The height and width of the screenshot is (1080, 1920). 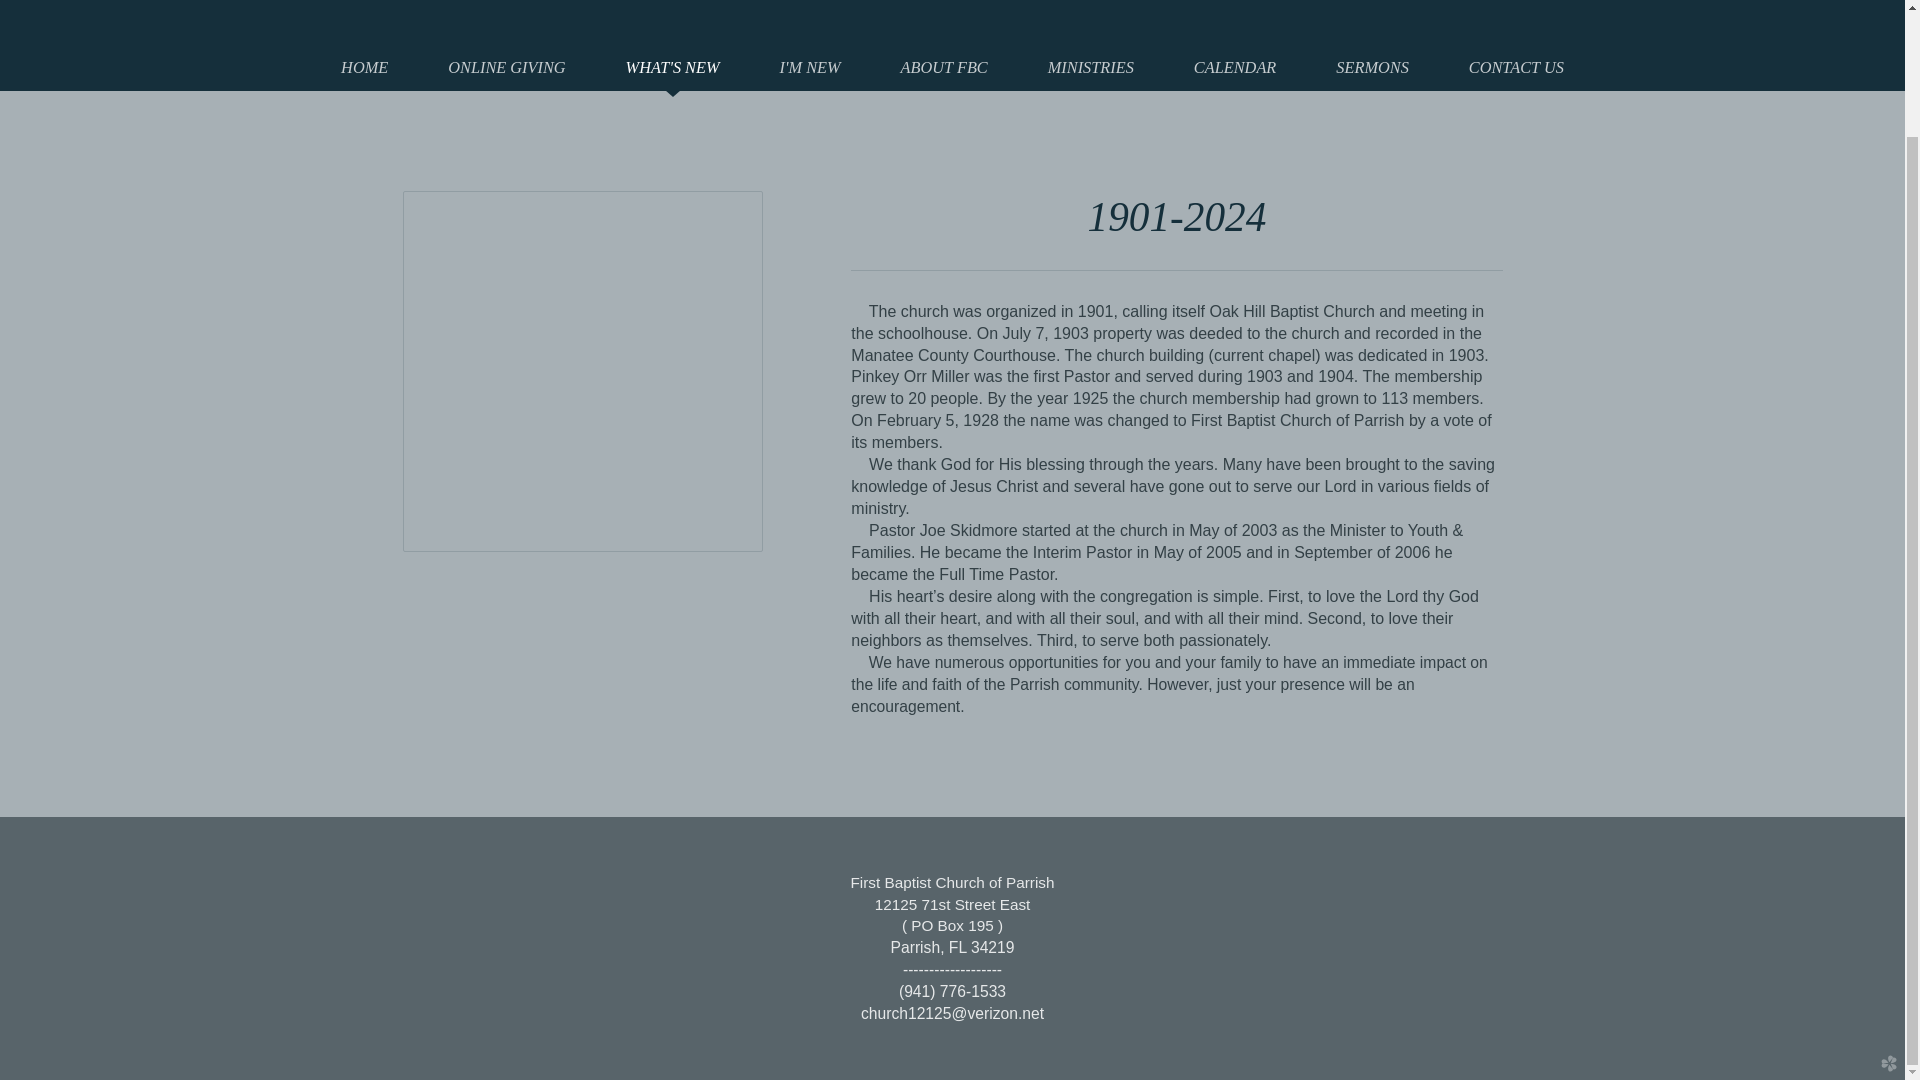 I want to click on HOME, so click(x=364, y=67).